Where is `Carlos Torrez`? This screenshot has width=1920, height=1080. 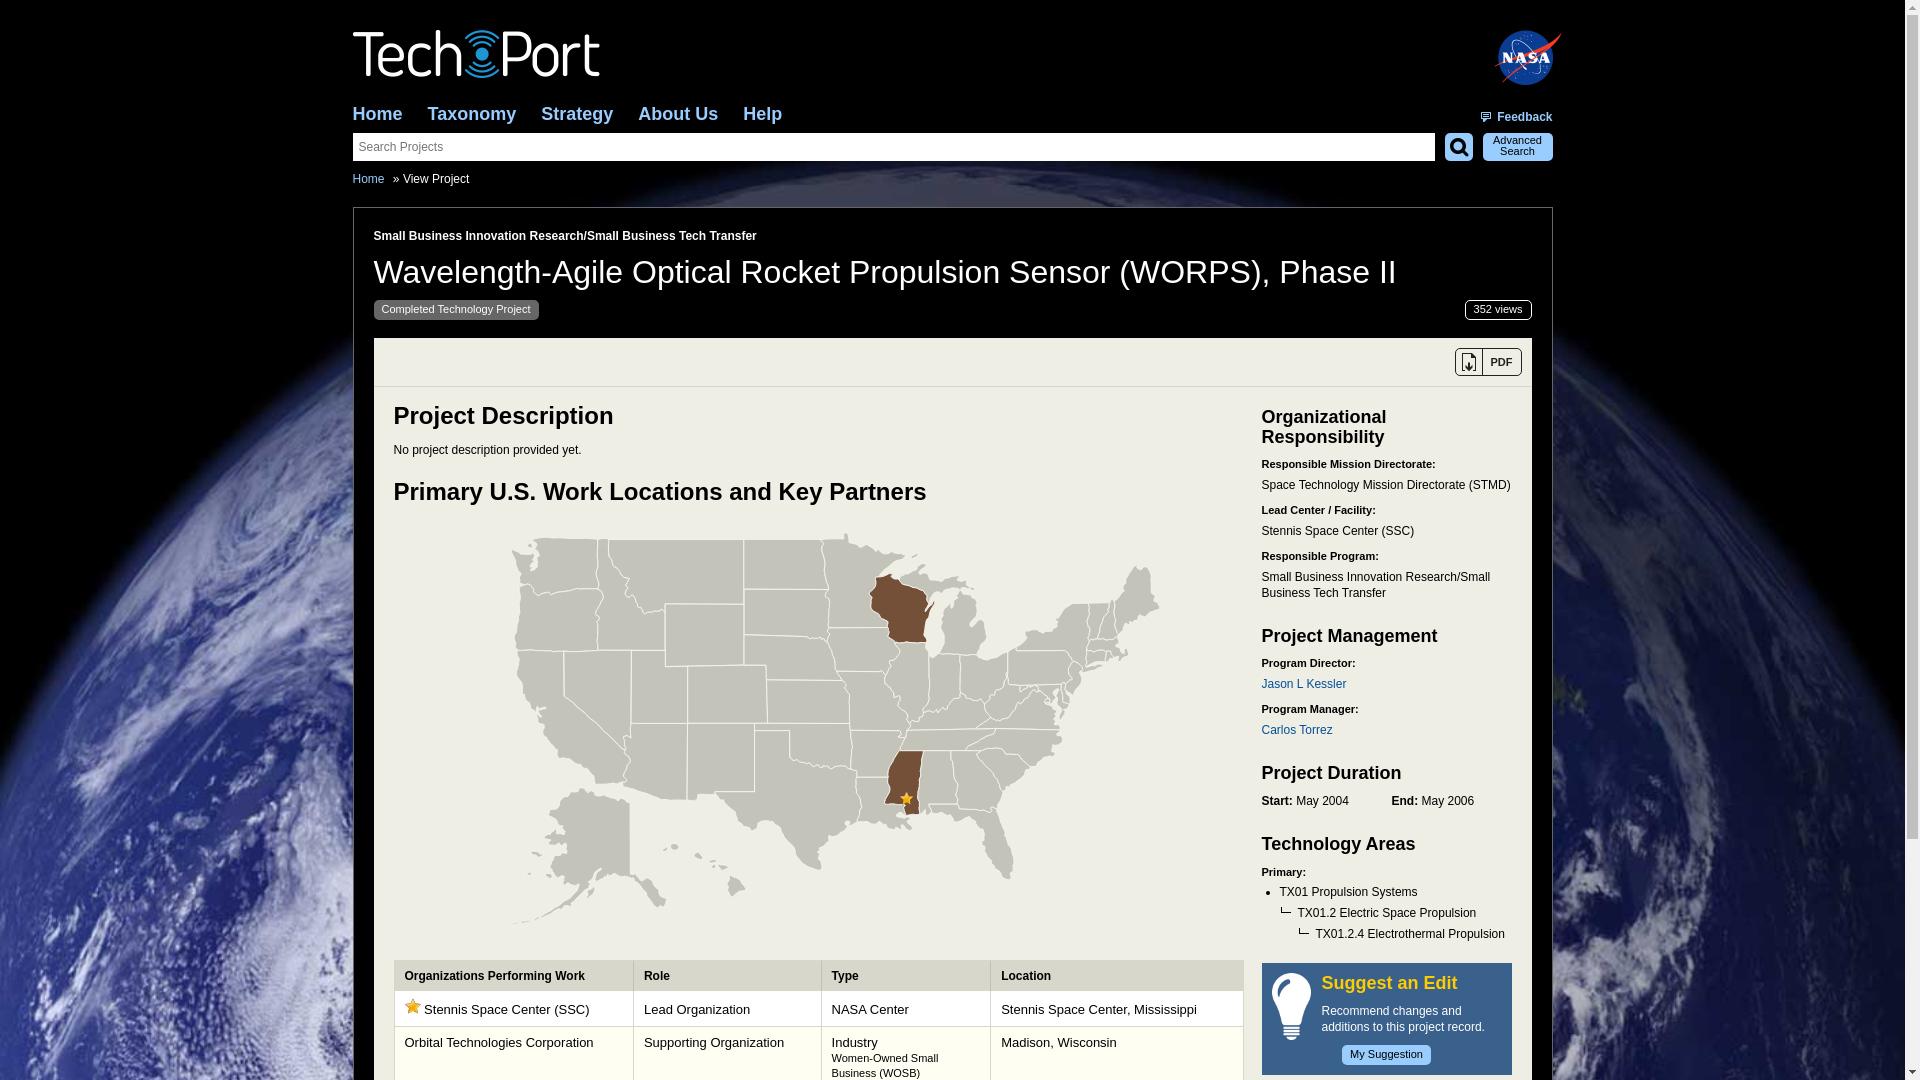
Carlos Torrez is located at coordinates (1296, 729).